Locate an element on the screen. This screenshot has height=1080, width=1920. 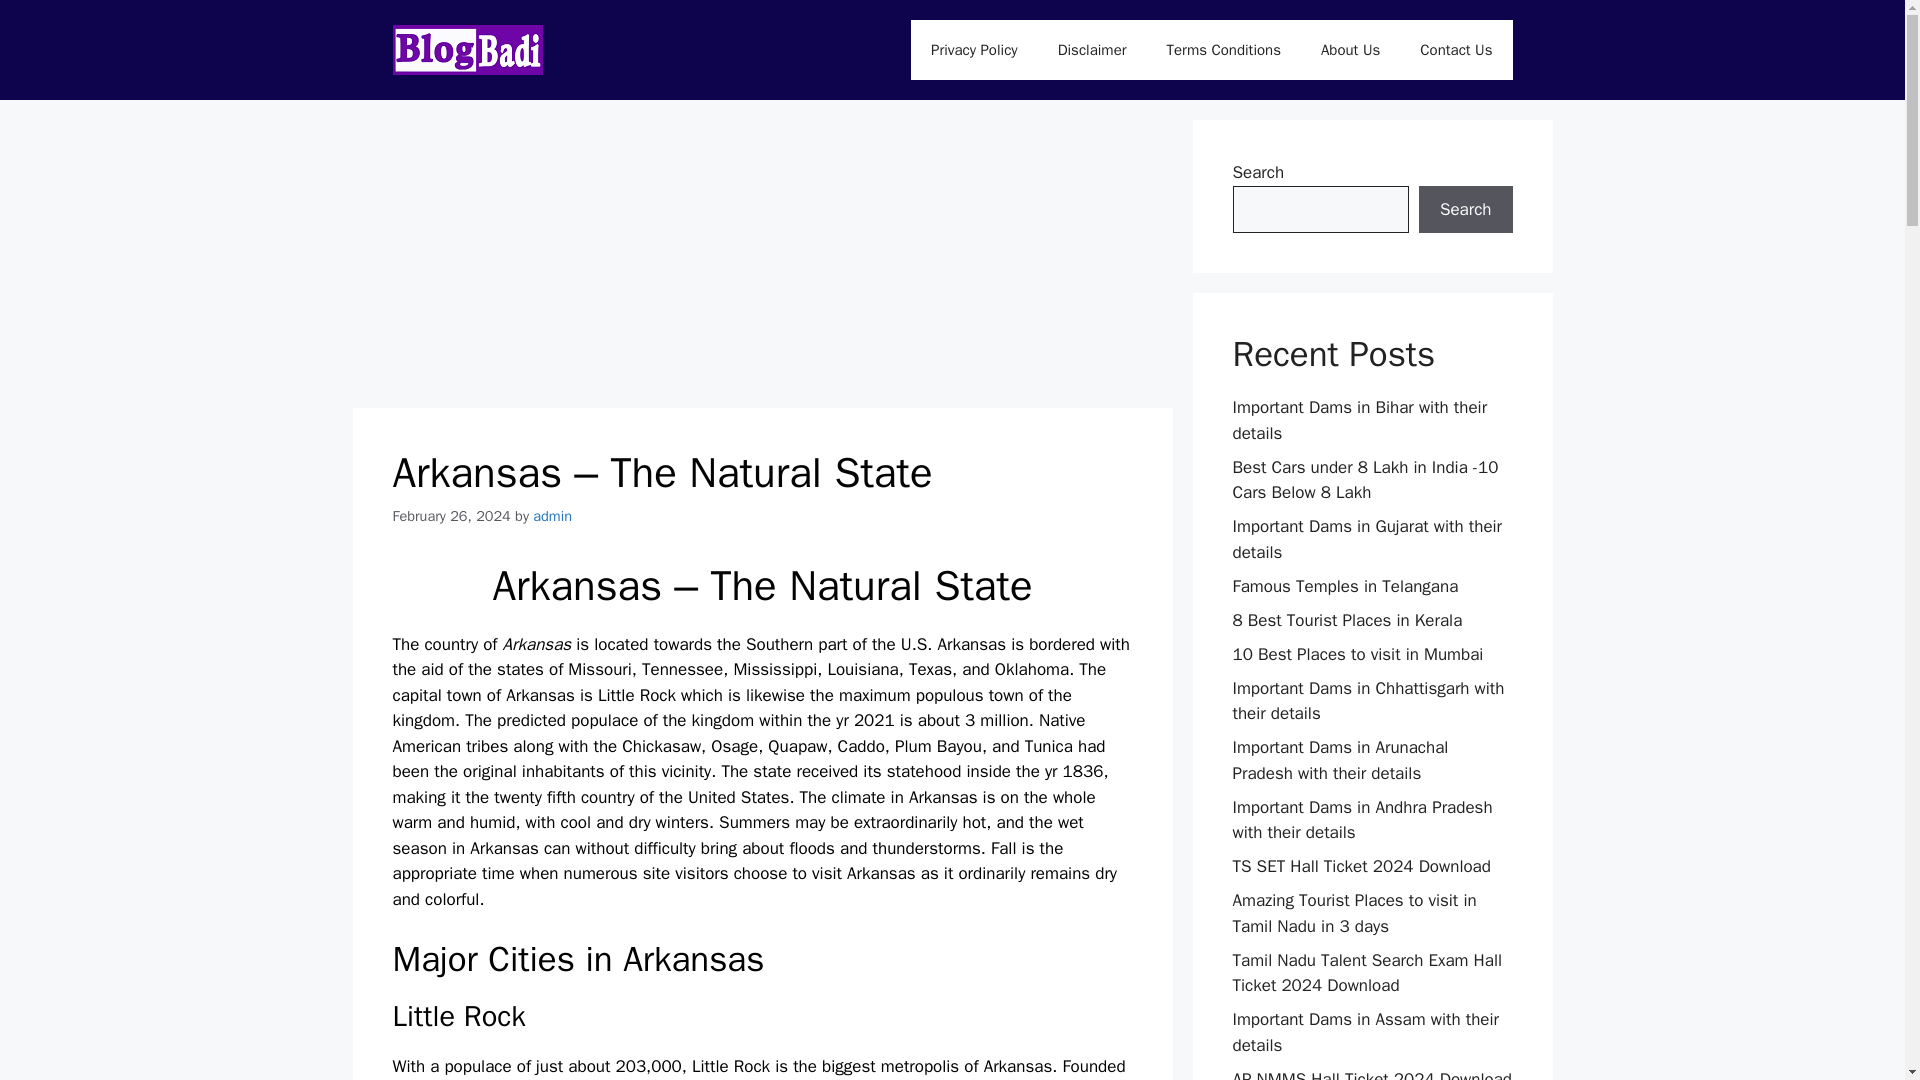
View all posts by admin is located at coordinates (552, 515).